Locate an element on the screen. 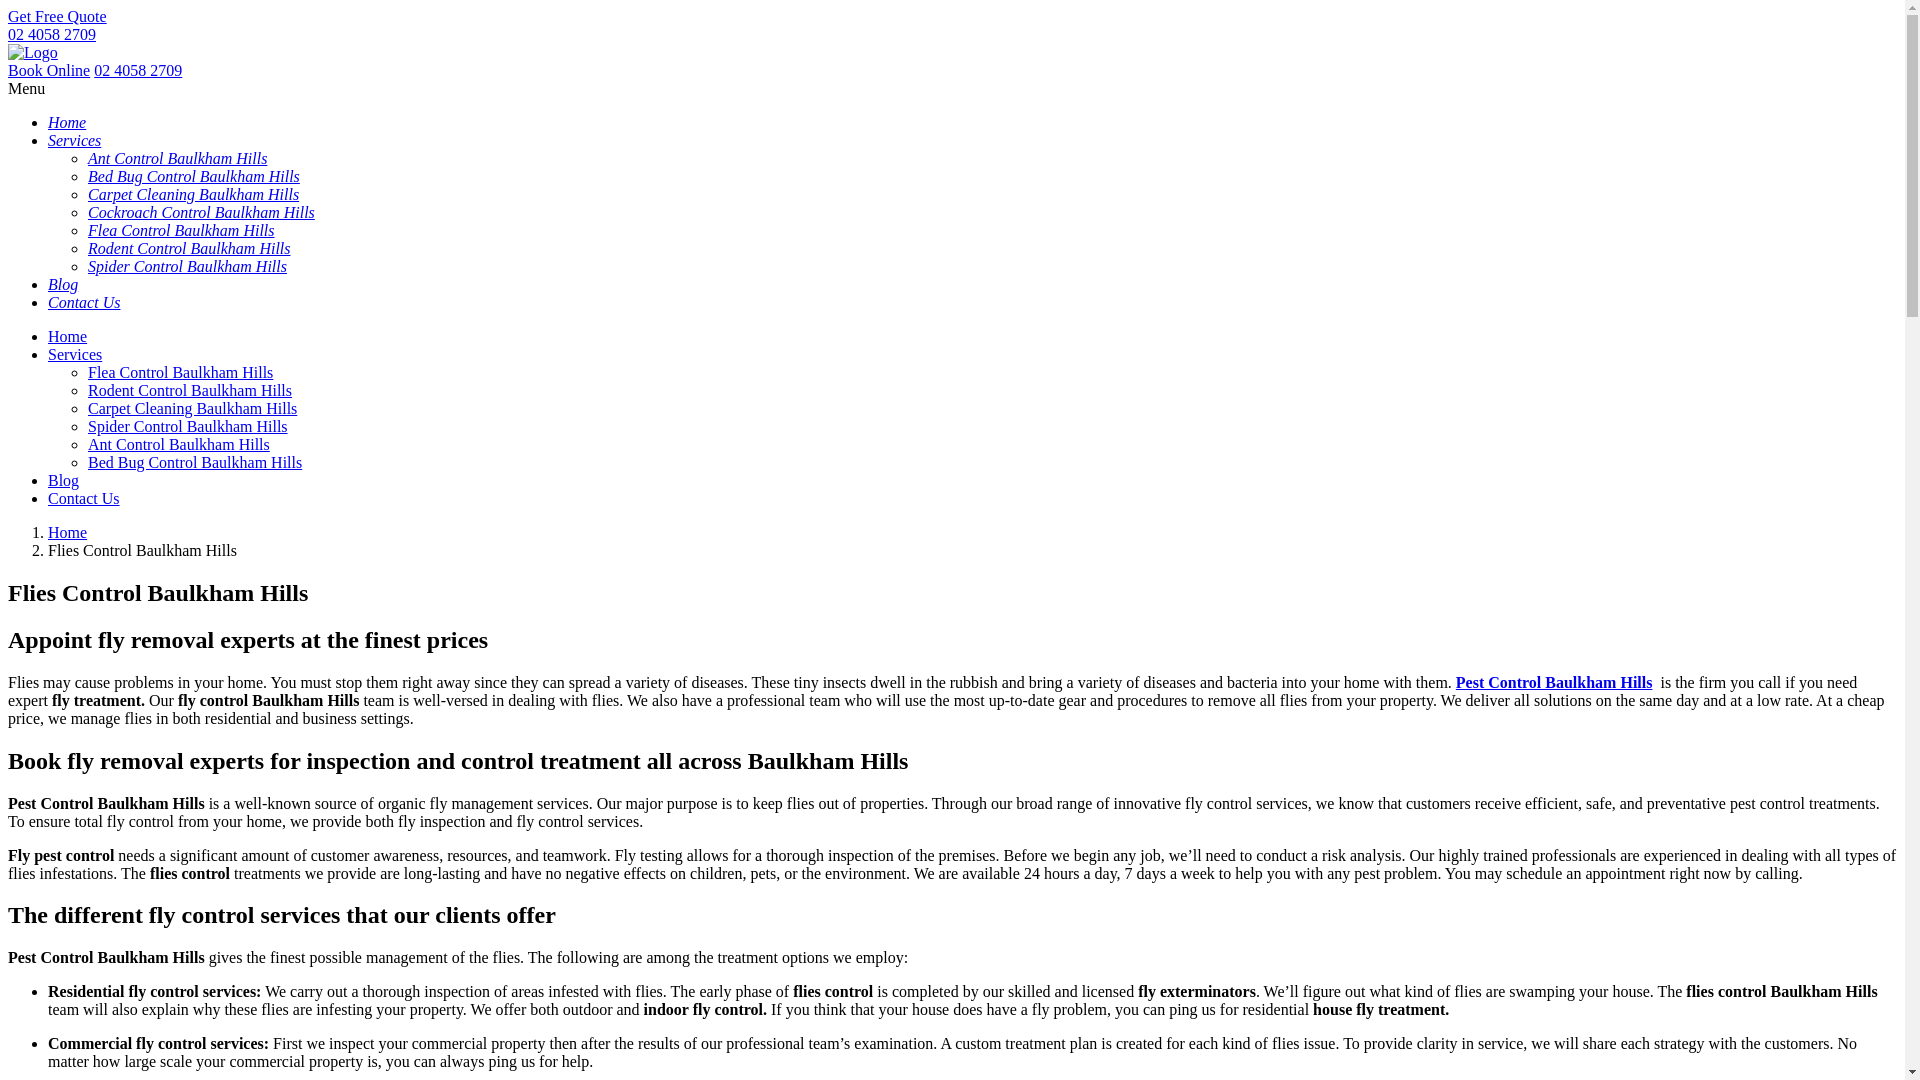  Blog is located at coordinates (63, 284).